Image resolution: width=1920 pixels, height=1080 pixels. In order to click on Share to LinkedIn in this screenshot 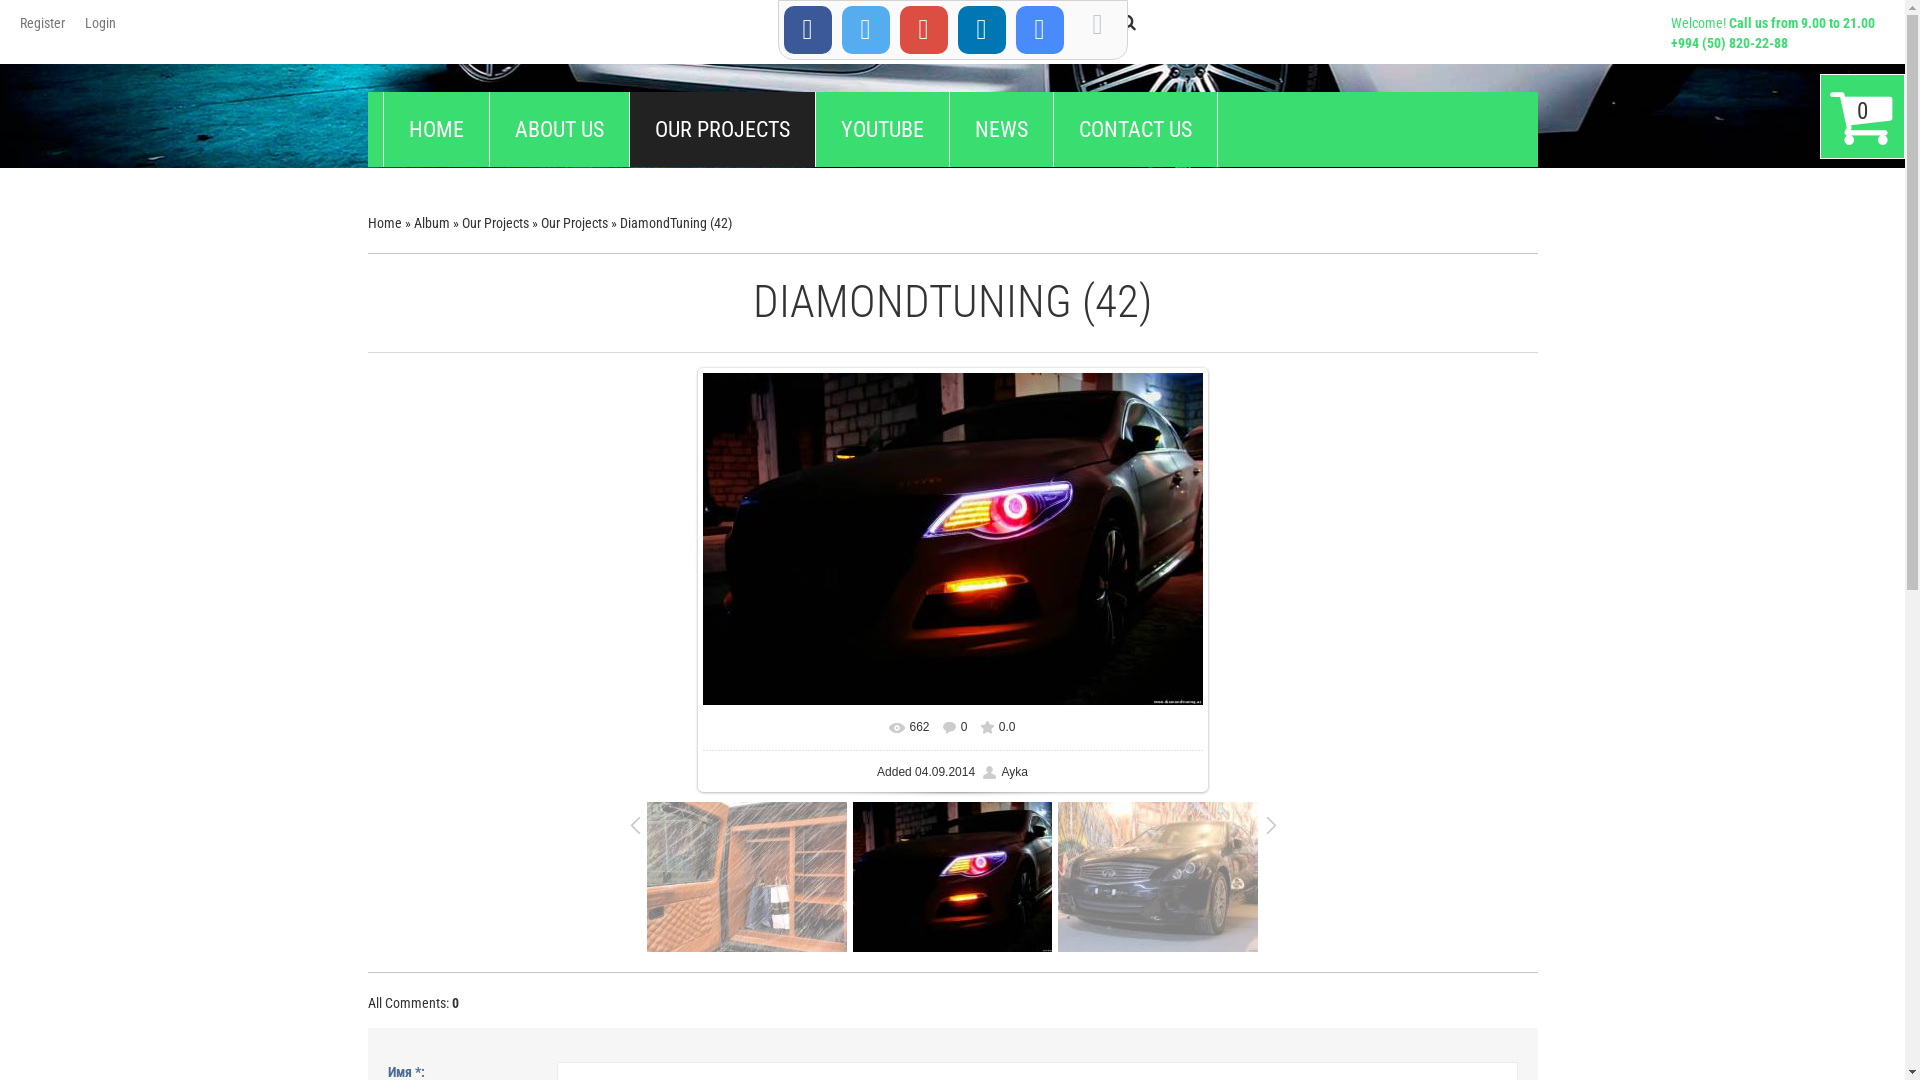, I will do `click(982, 30)`.